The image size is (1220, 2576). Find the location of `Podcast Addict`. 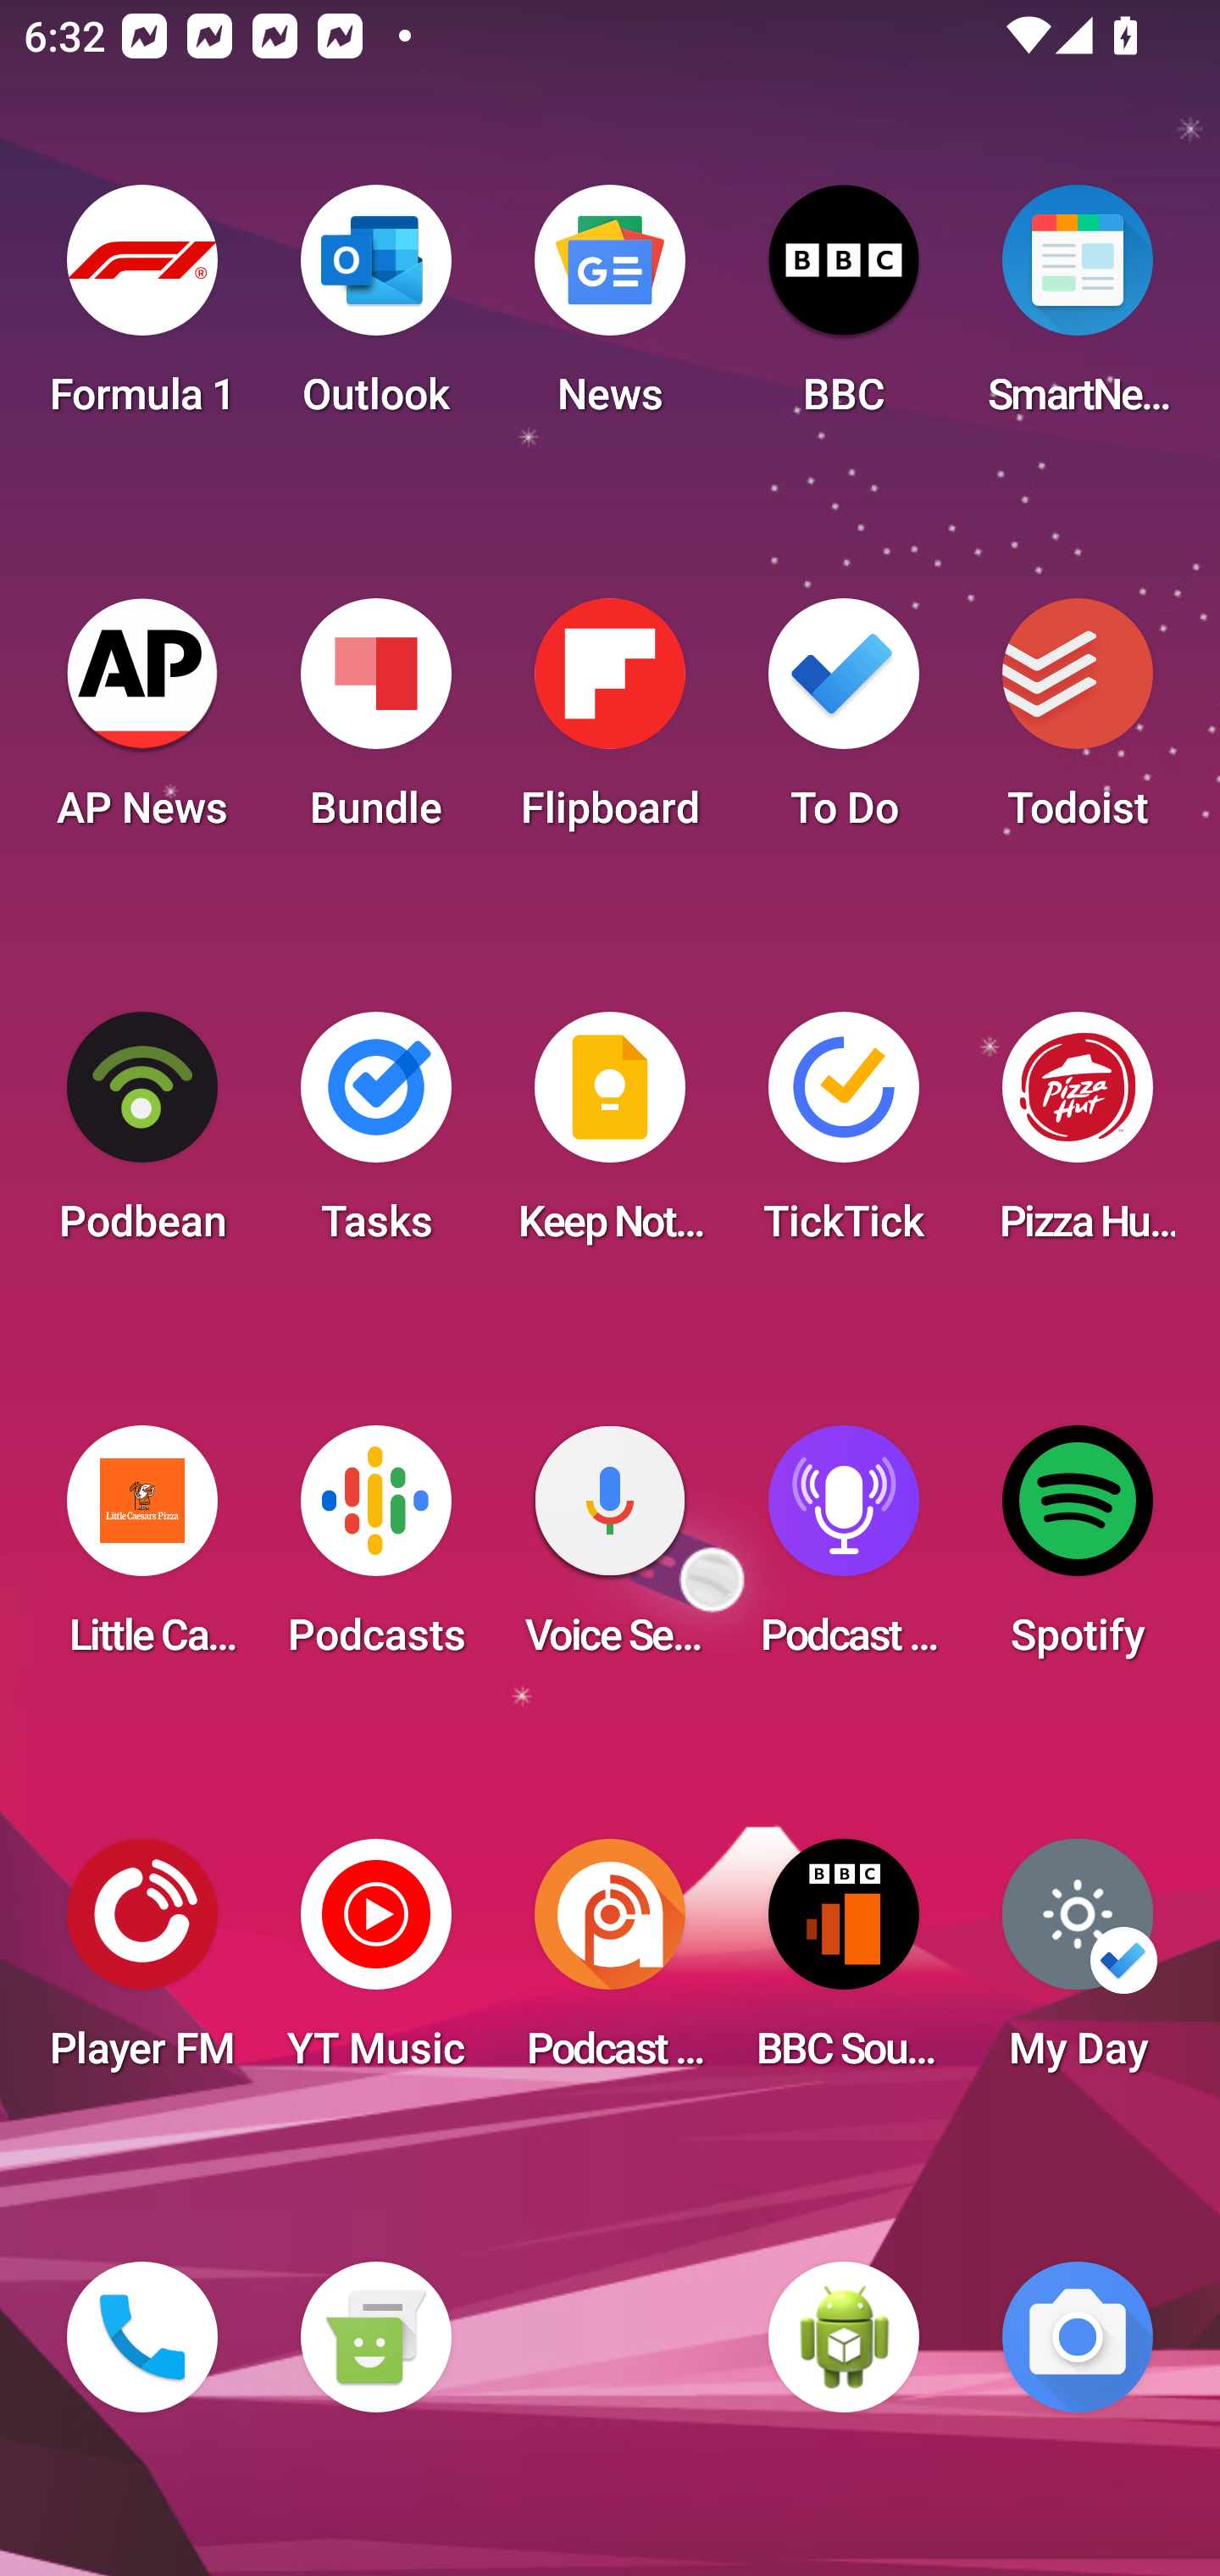

Podcast Addict is located at coordinates (610, 1964).